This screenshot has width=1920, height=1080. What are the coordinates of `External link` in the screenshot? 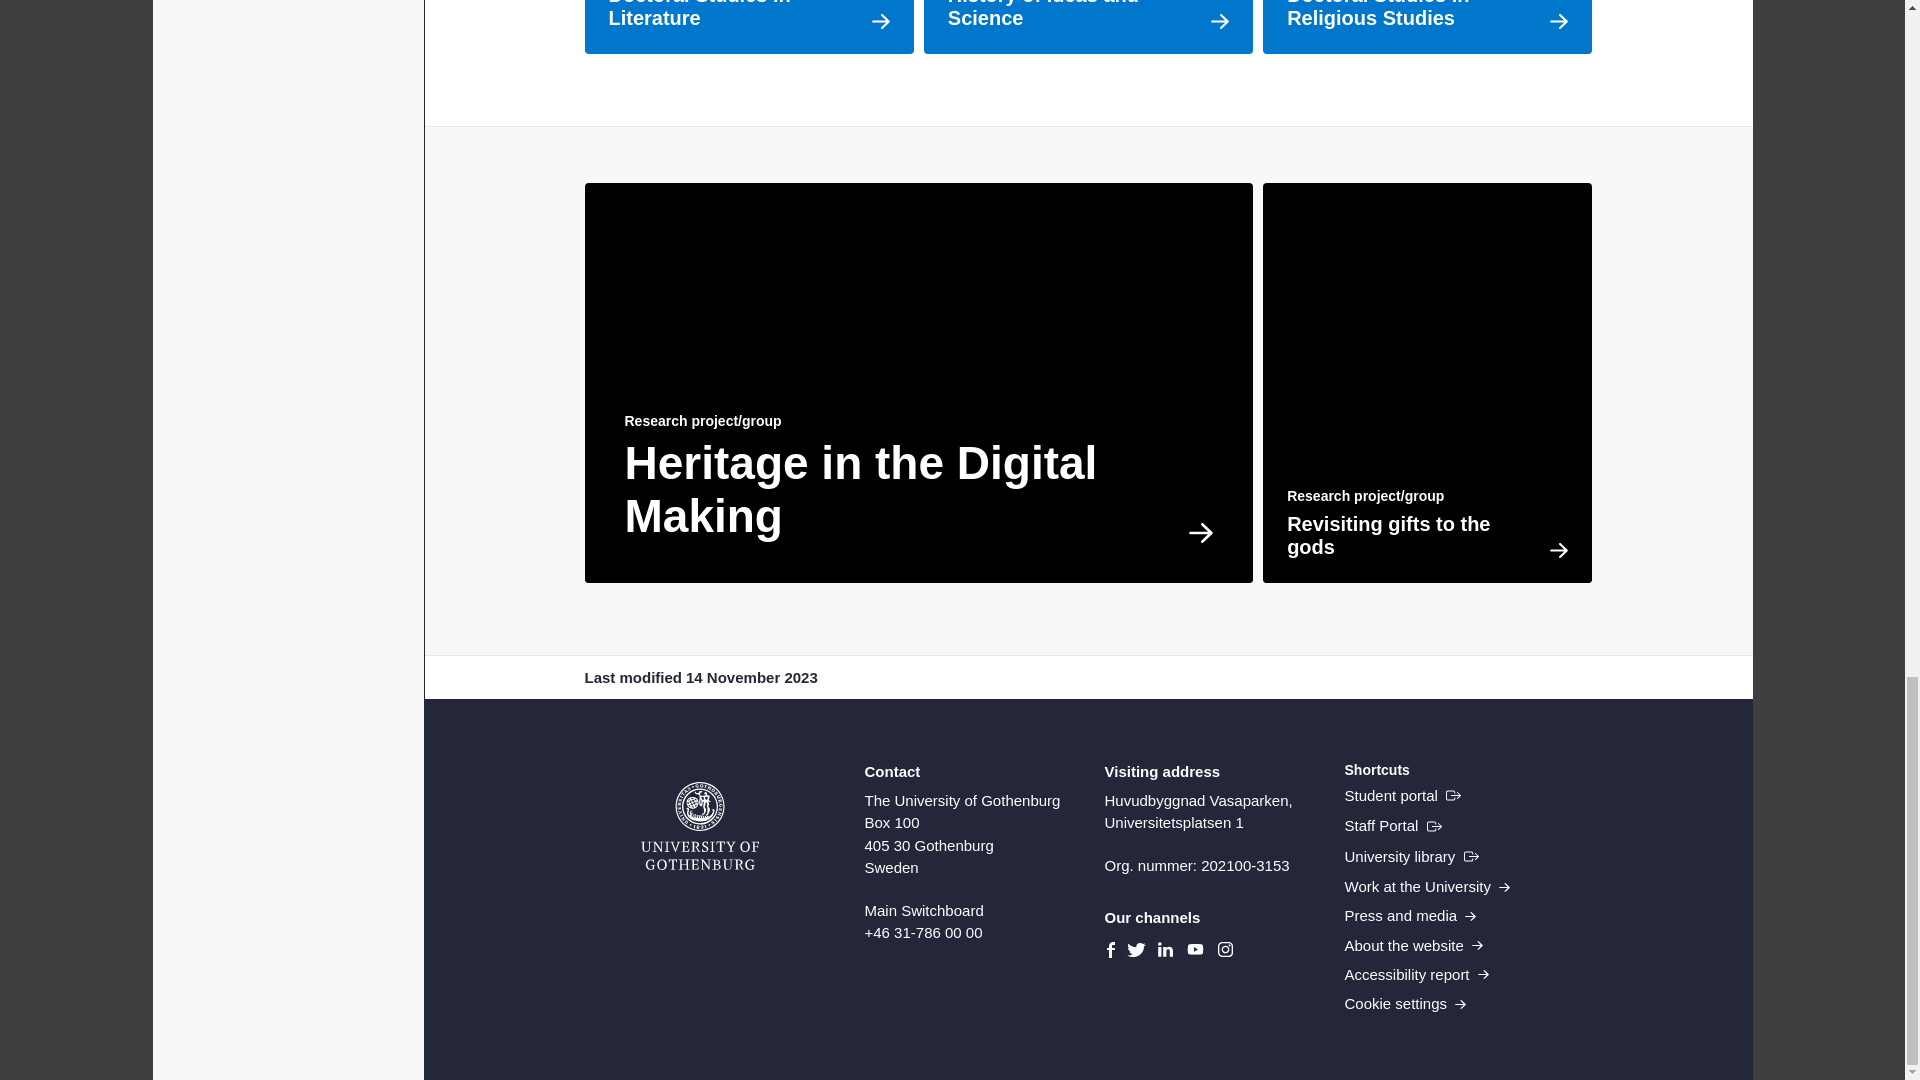 It's located at (1411, 856).